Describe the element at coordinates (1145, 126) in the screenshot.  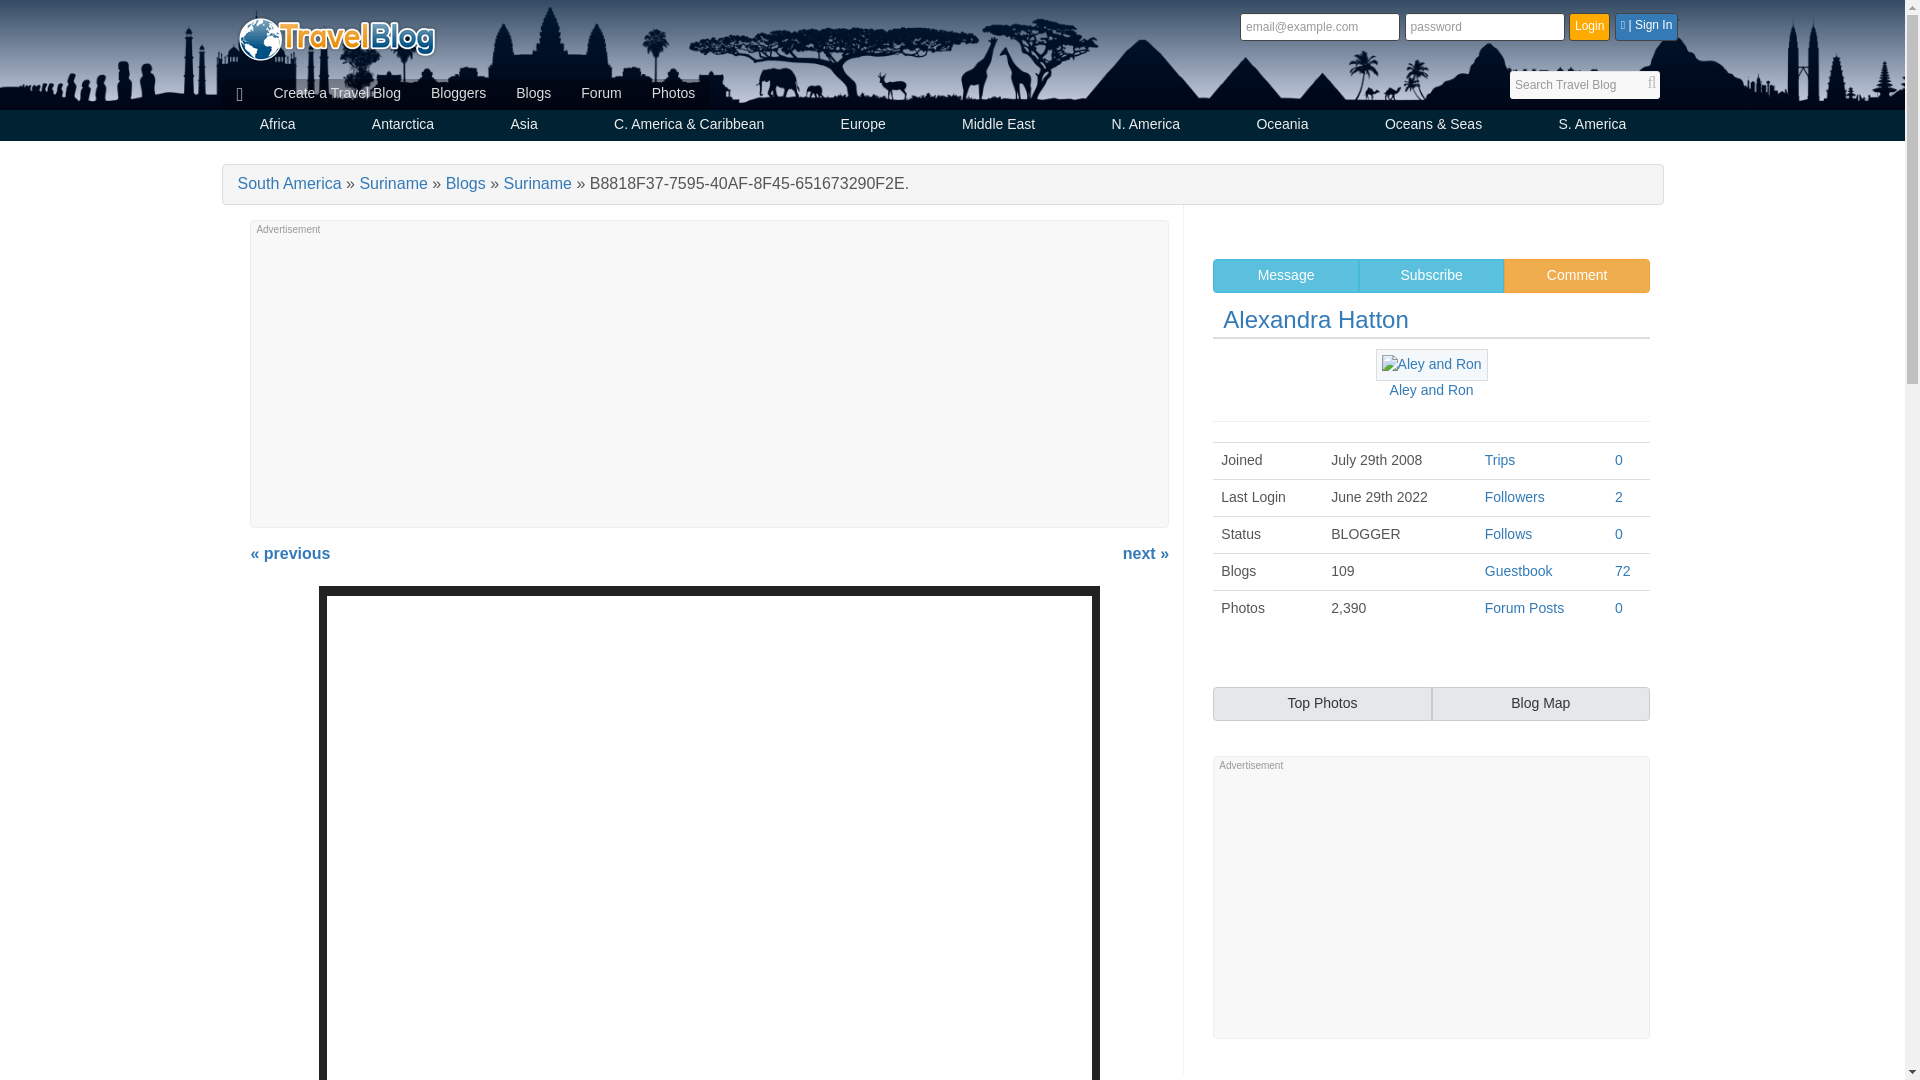
I see `N. America` at that location.